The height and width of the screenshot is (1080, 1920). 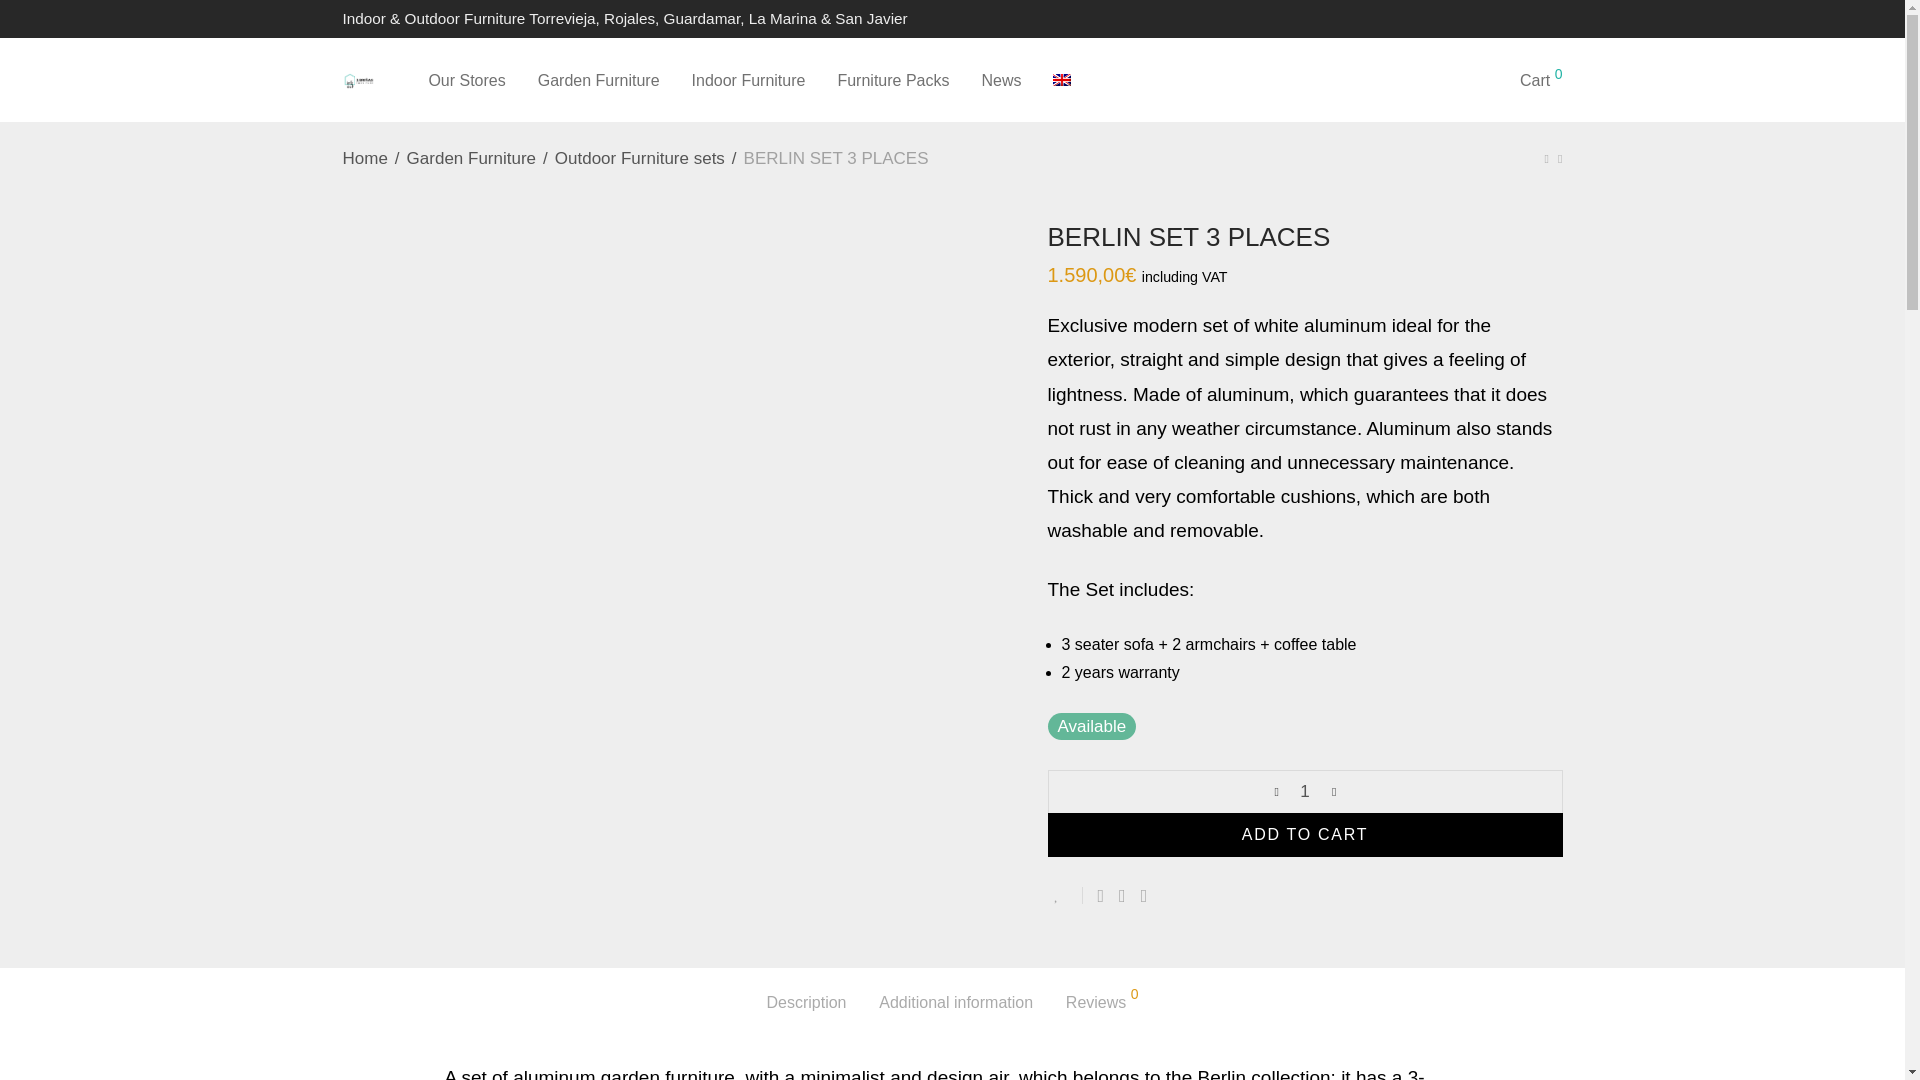 What do you see at coordinates (1305, 835) in the screenshot?
I see `ADD TO CART` at bounding box center [1305, 835].